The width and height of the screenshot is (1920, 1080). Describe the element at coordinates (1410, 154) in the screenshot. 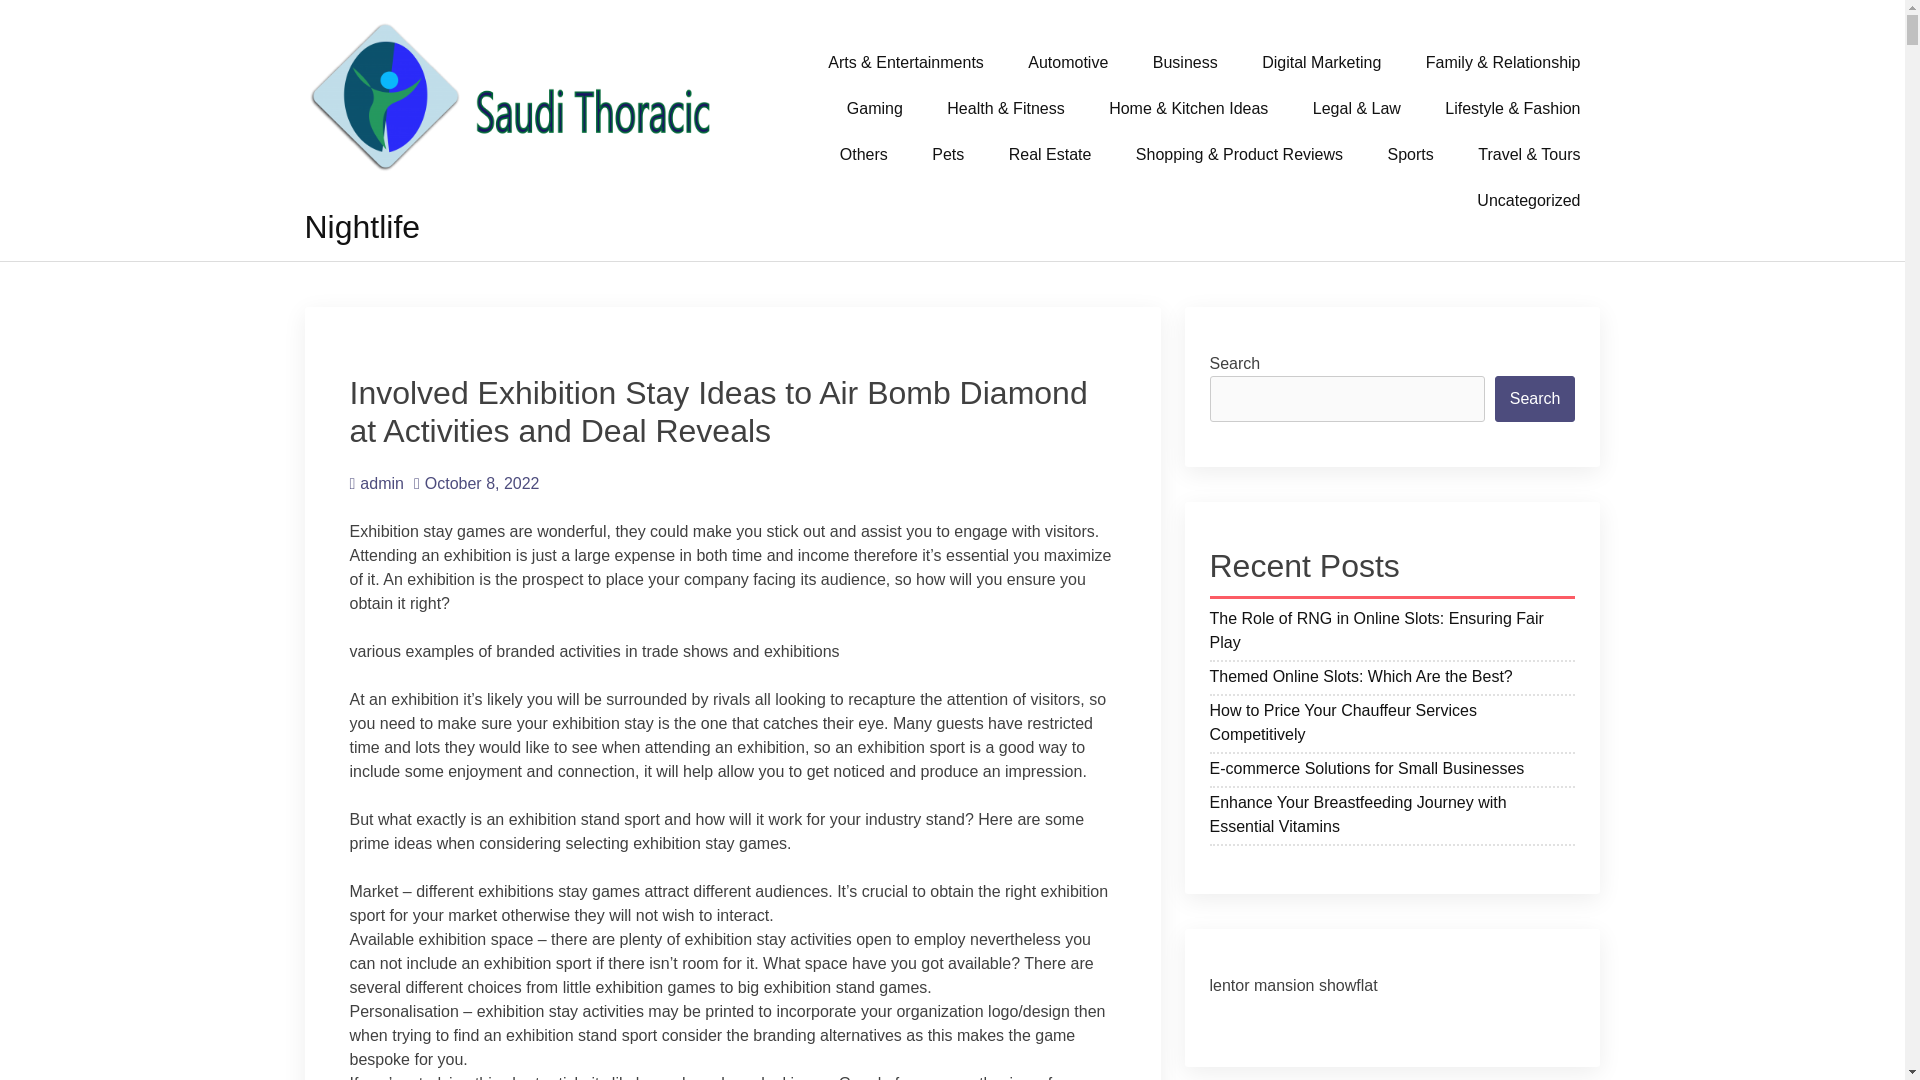

I see `Sports` at that location.